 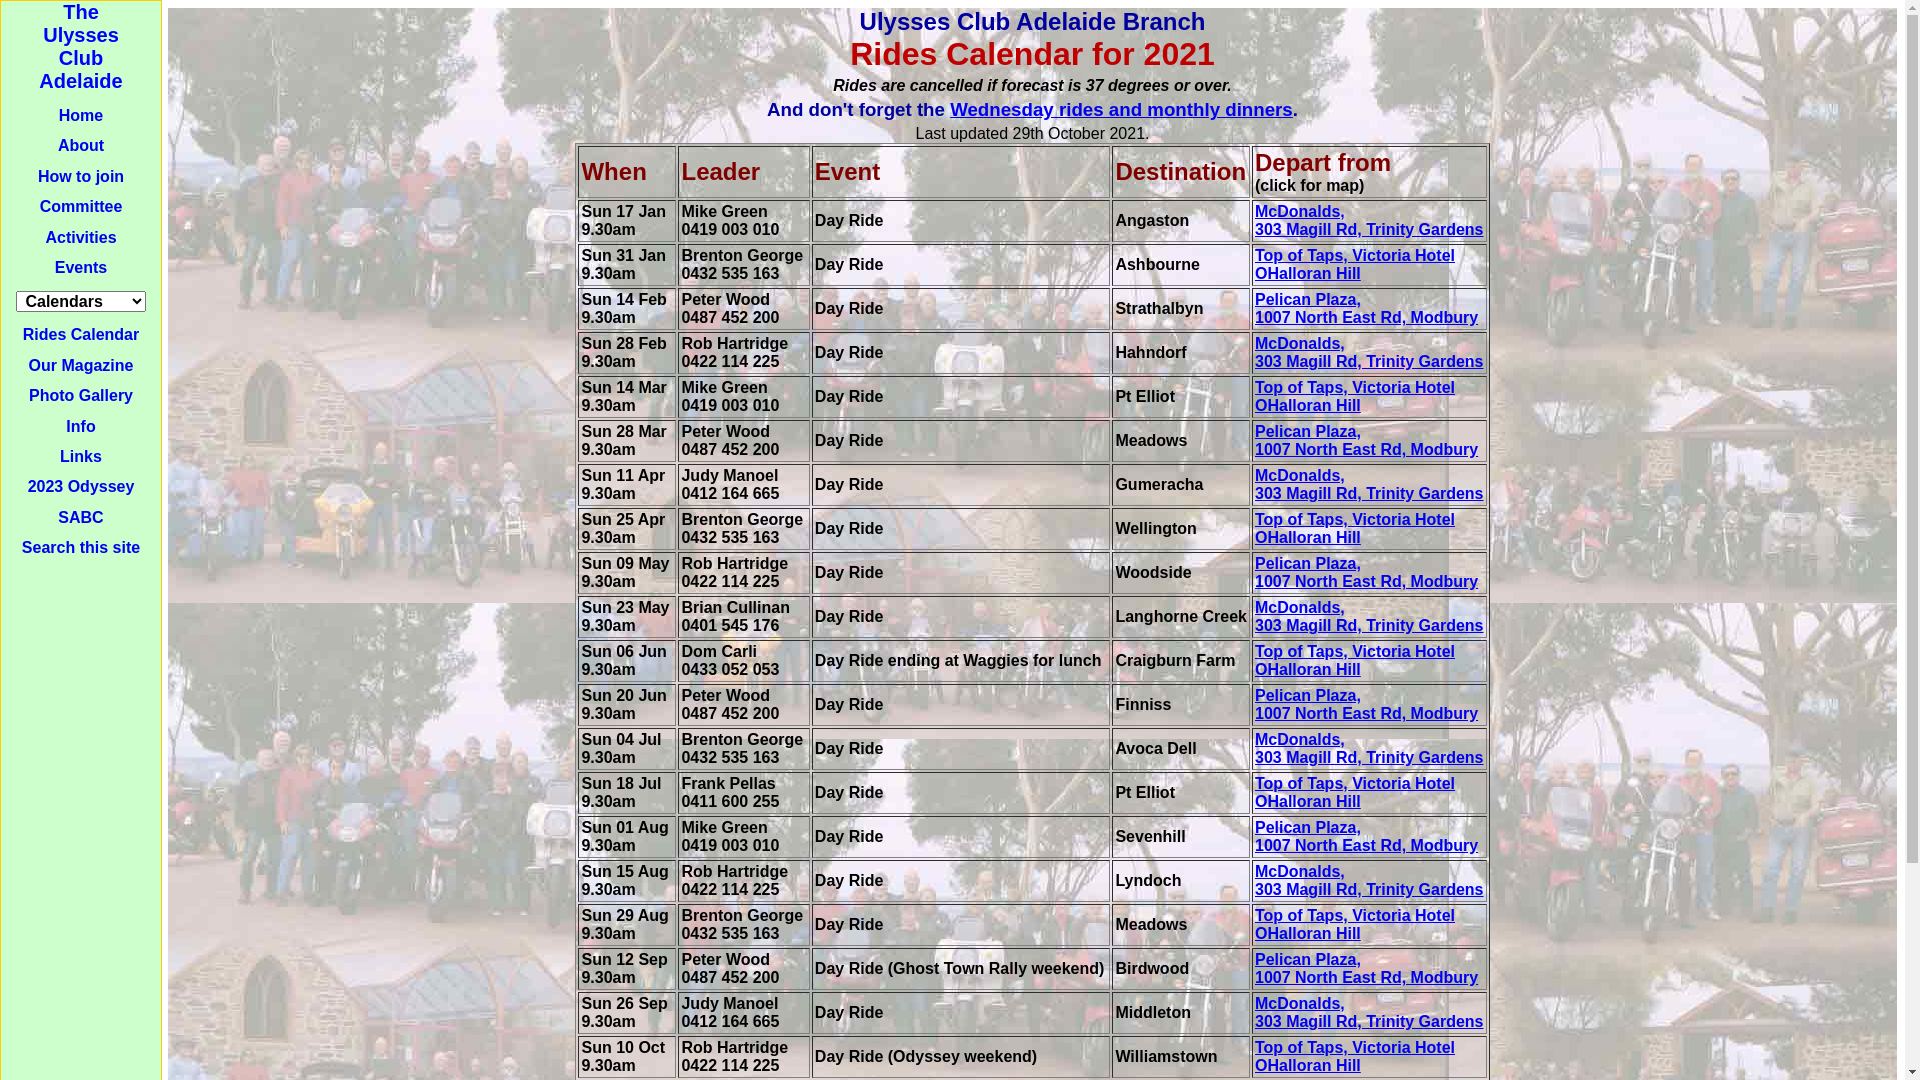 I want to click on McDonalds,
303 Magill Rd, Trinity Gardens, so click(x=1370, y=352).